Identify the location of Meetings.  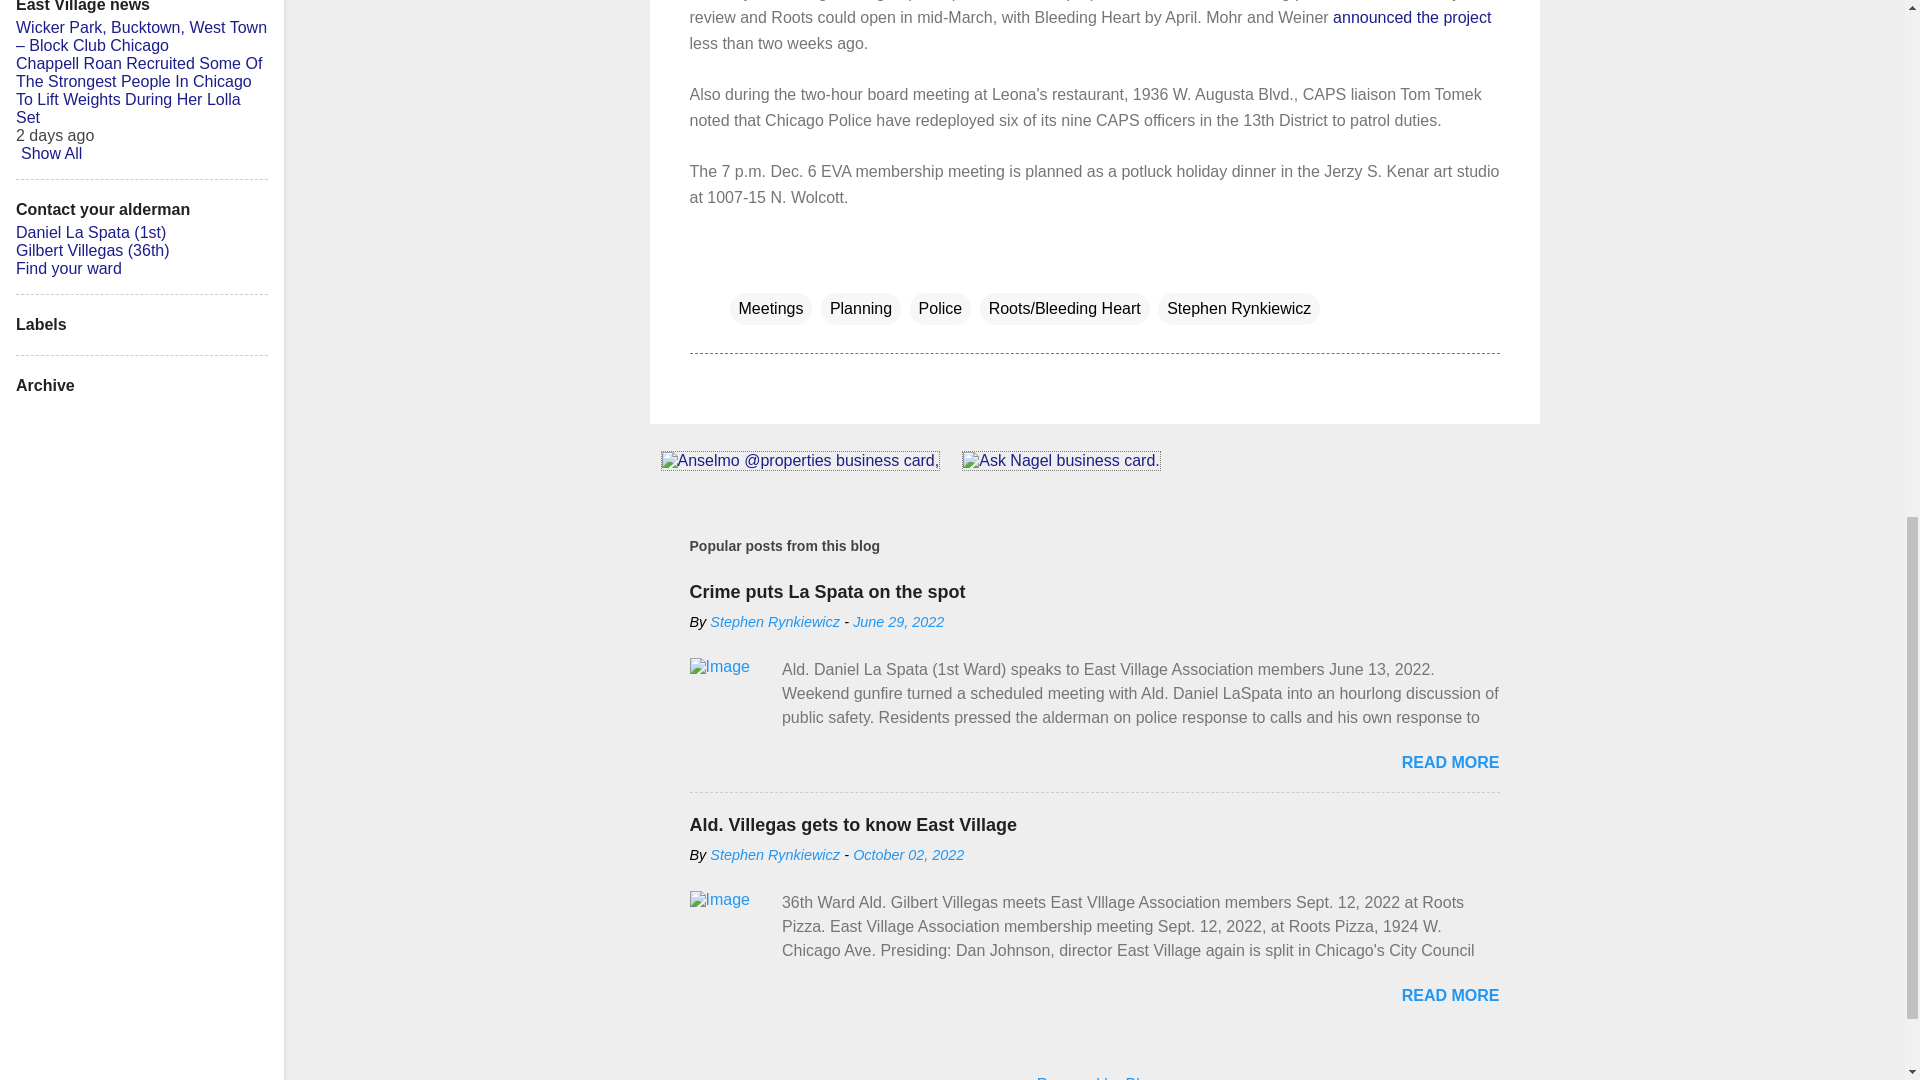
(770, 308).